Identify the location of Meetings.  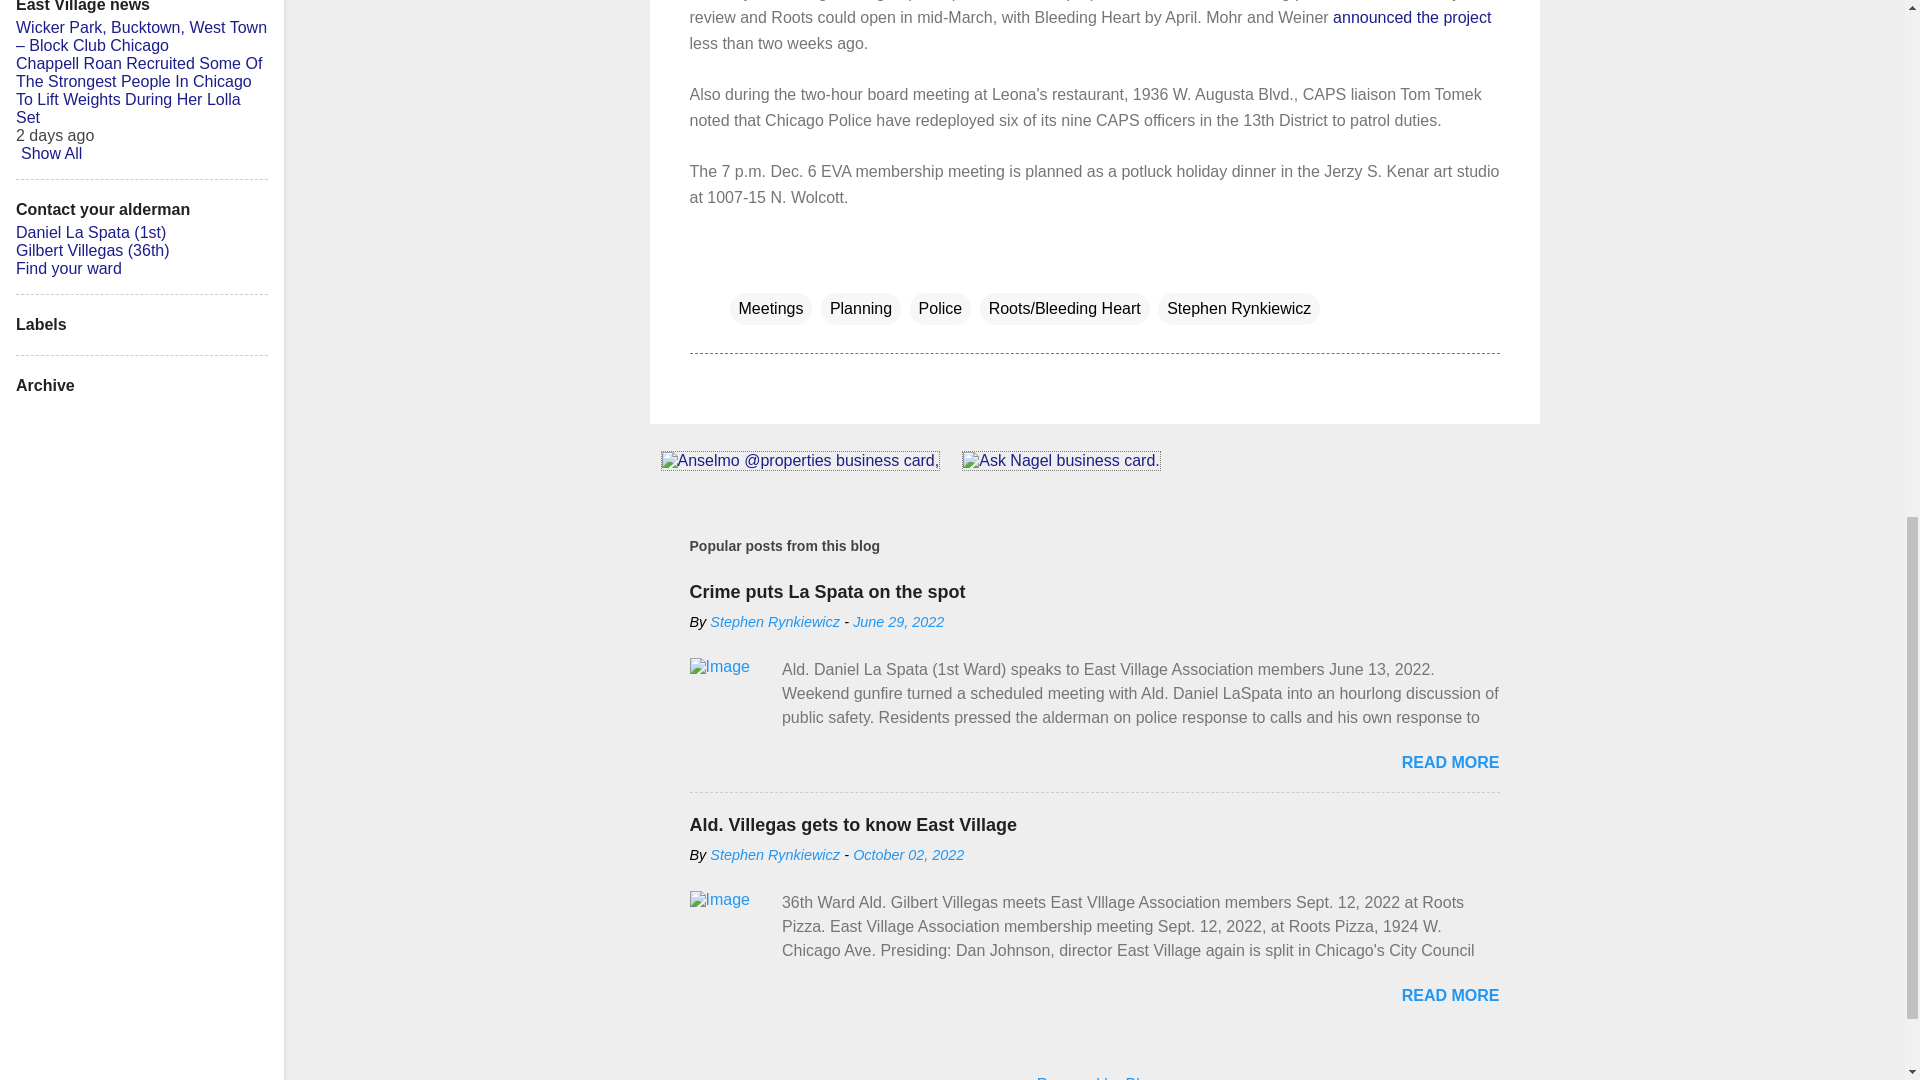
(770, 308).